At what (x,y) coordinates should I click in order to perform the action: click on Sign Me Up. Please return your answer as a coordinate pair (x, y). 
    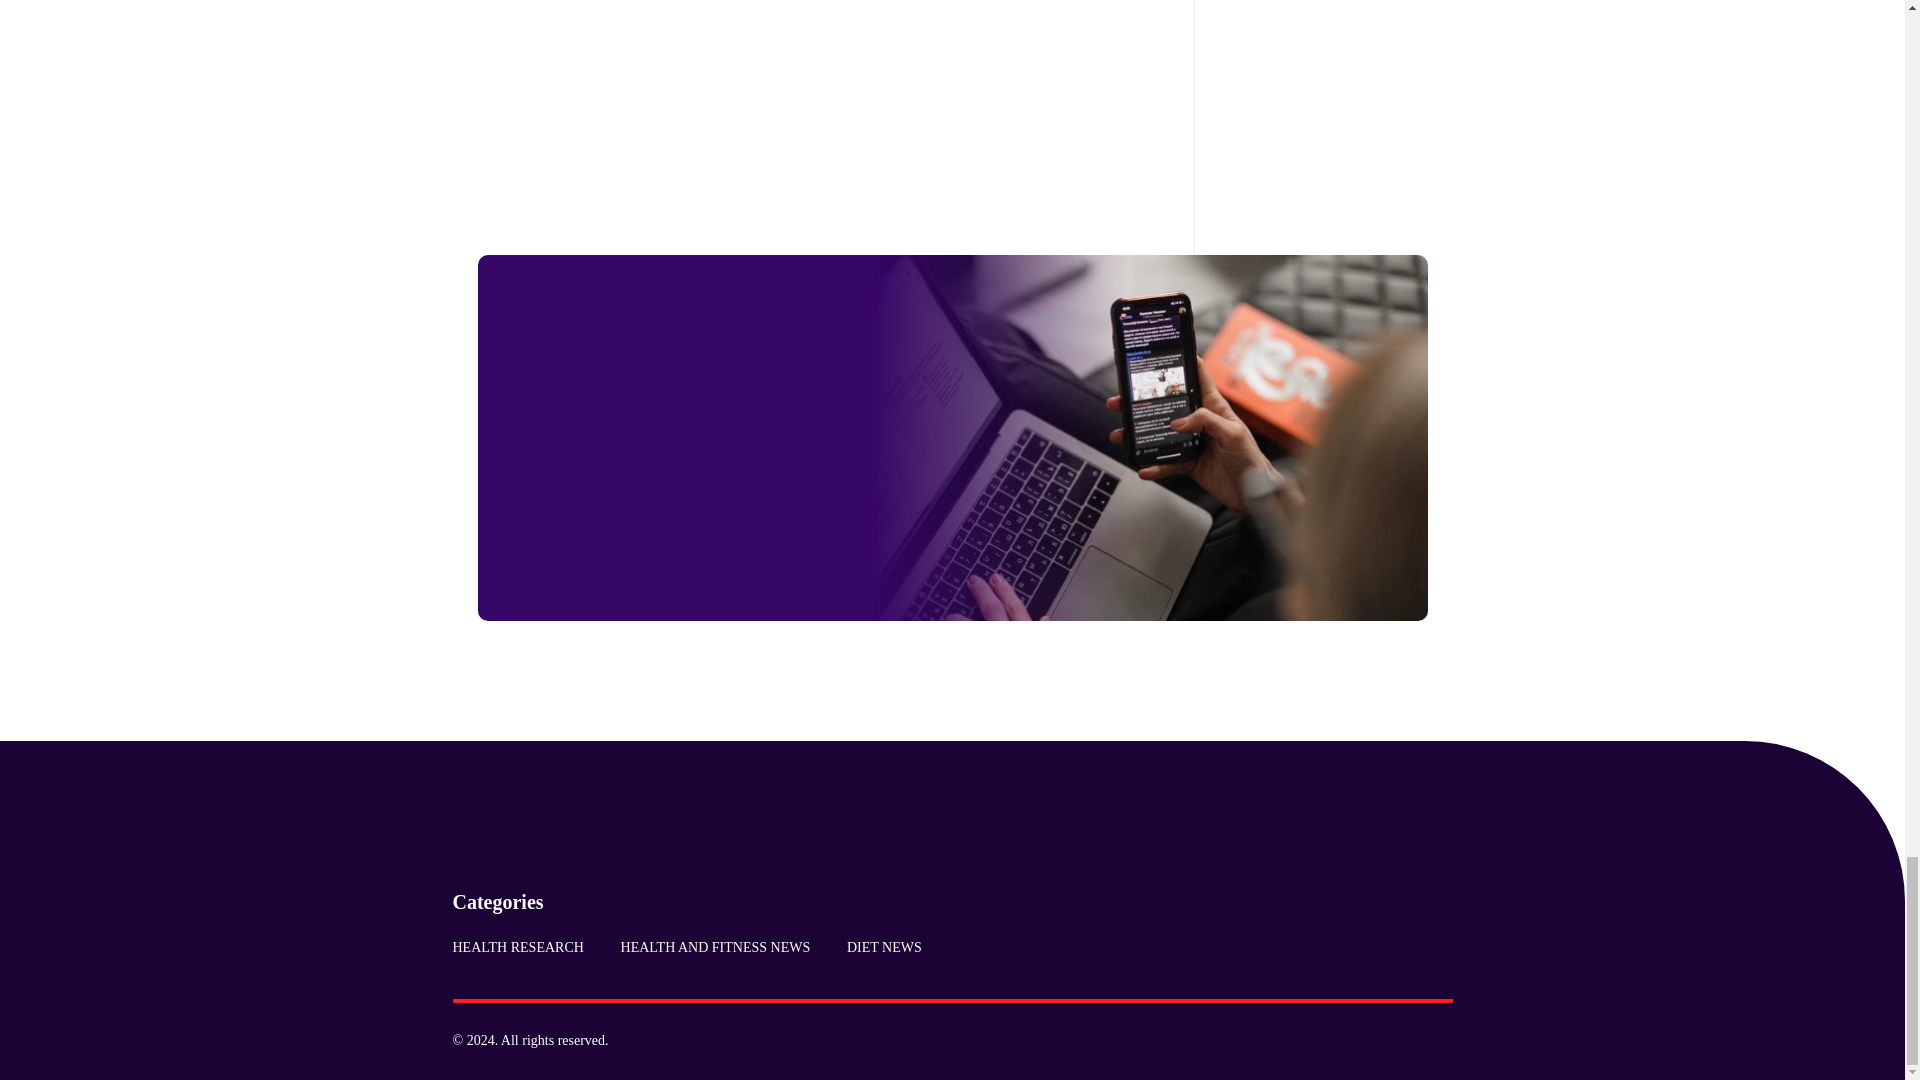
    Looking at the image, I should click on (706, 552).